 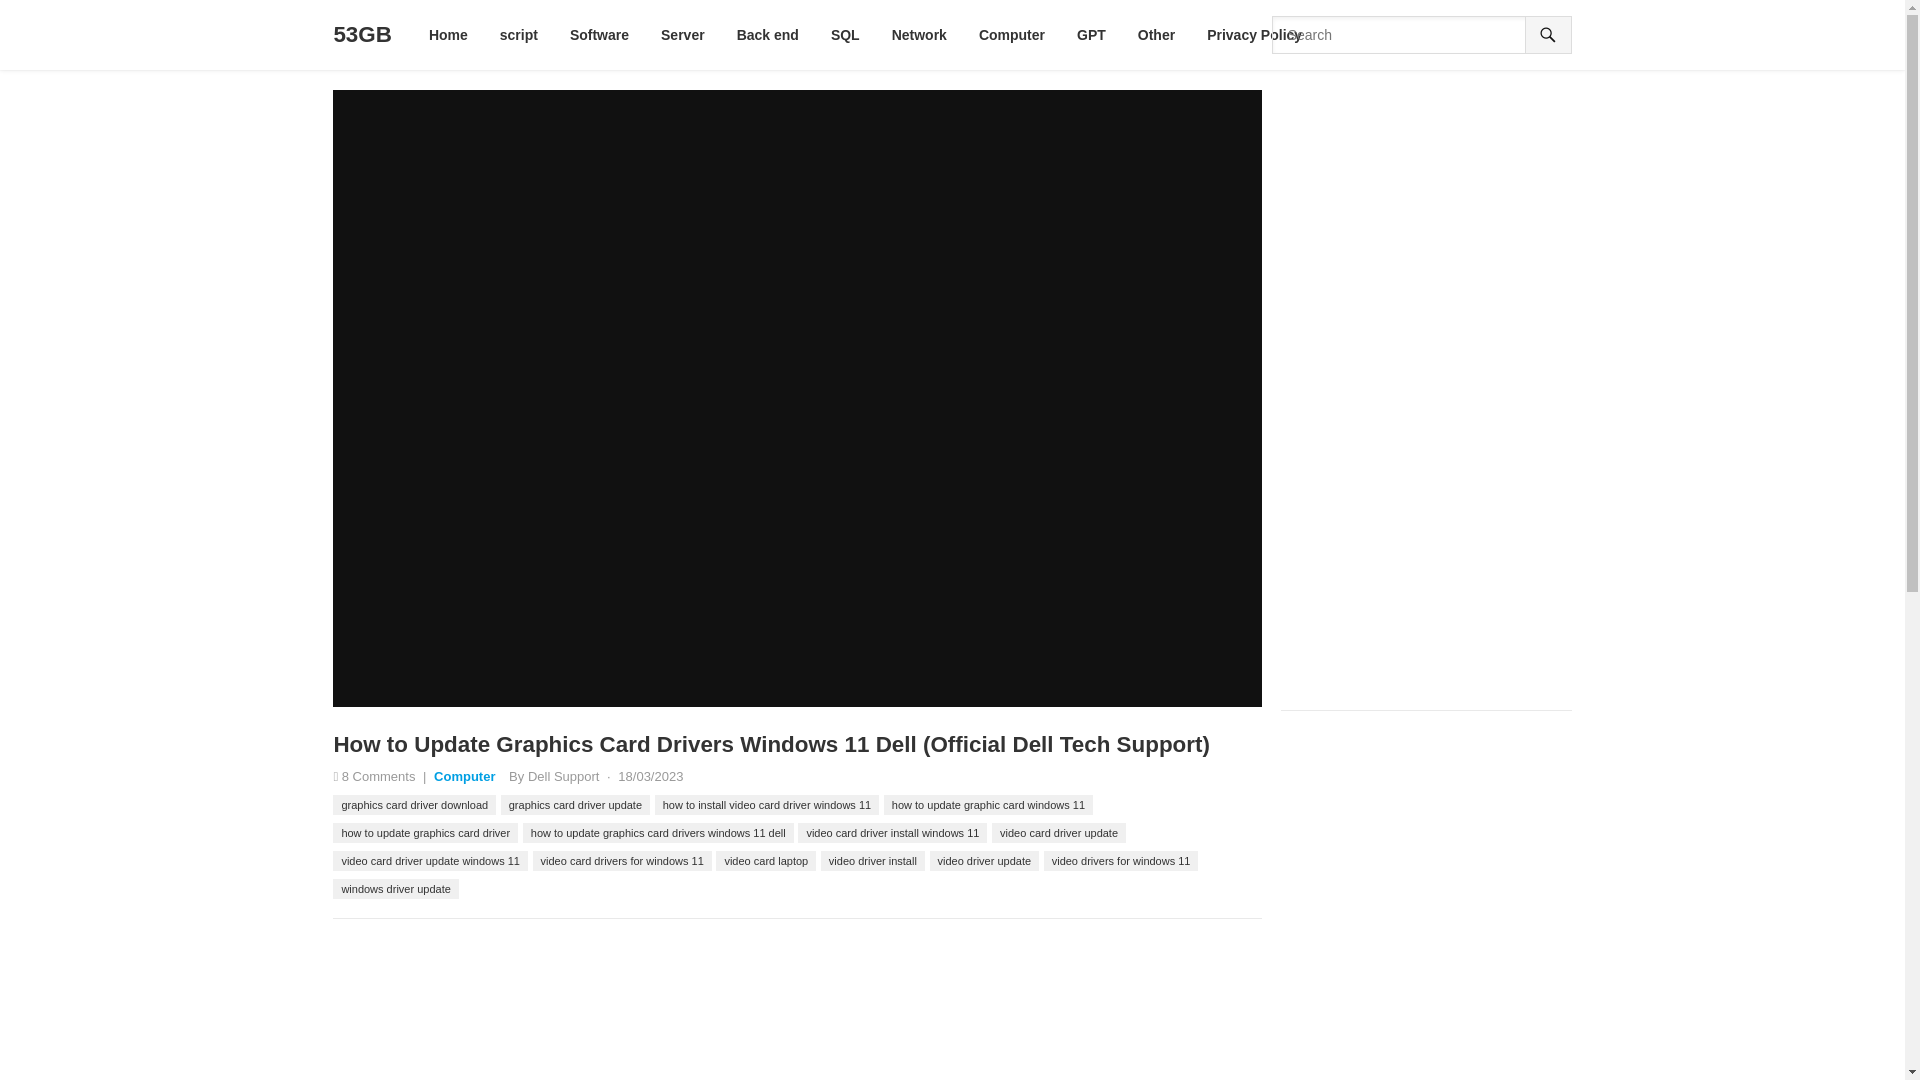 I want to click on Software, so click(x=598, y=35).